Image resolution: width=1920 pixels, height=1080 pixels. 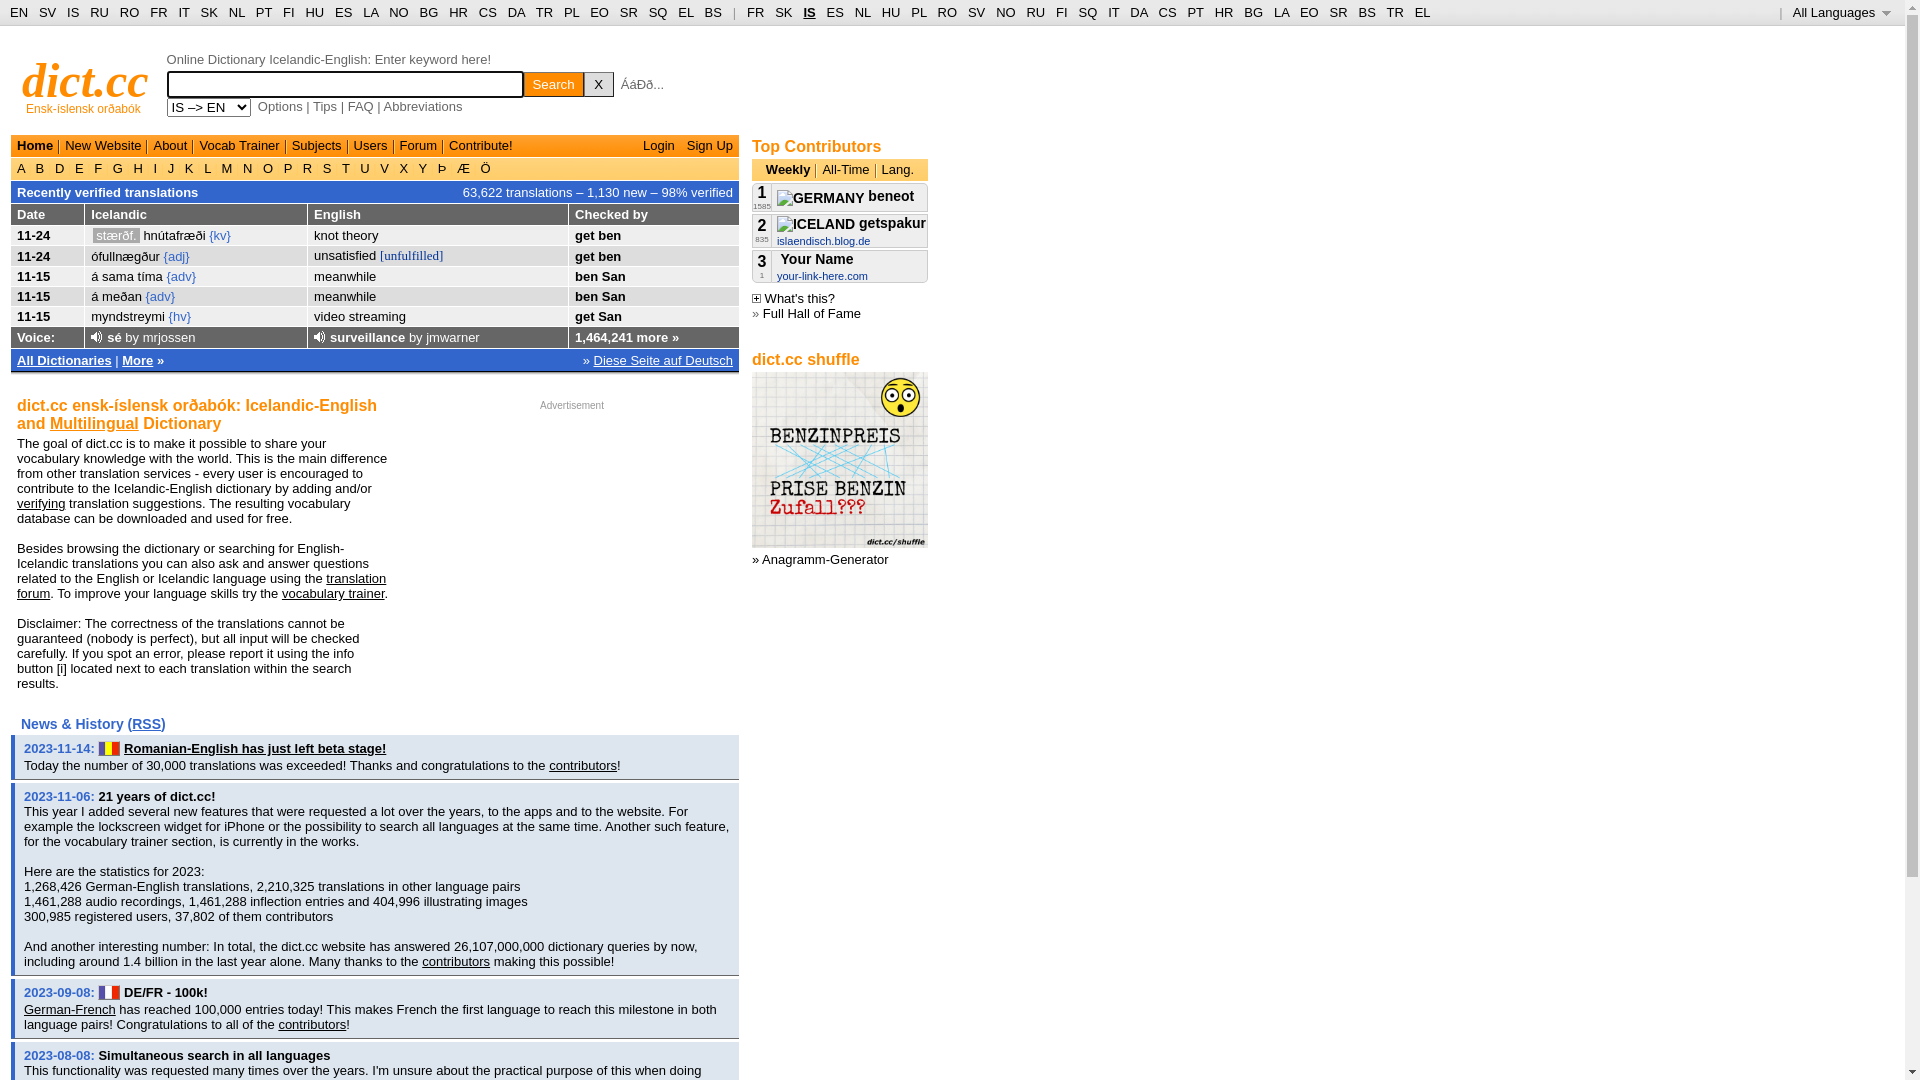 I want to click on contributors, so click(x=583, y=766).